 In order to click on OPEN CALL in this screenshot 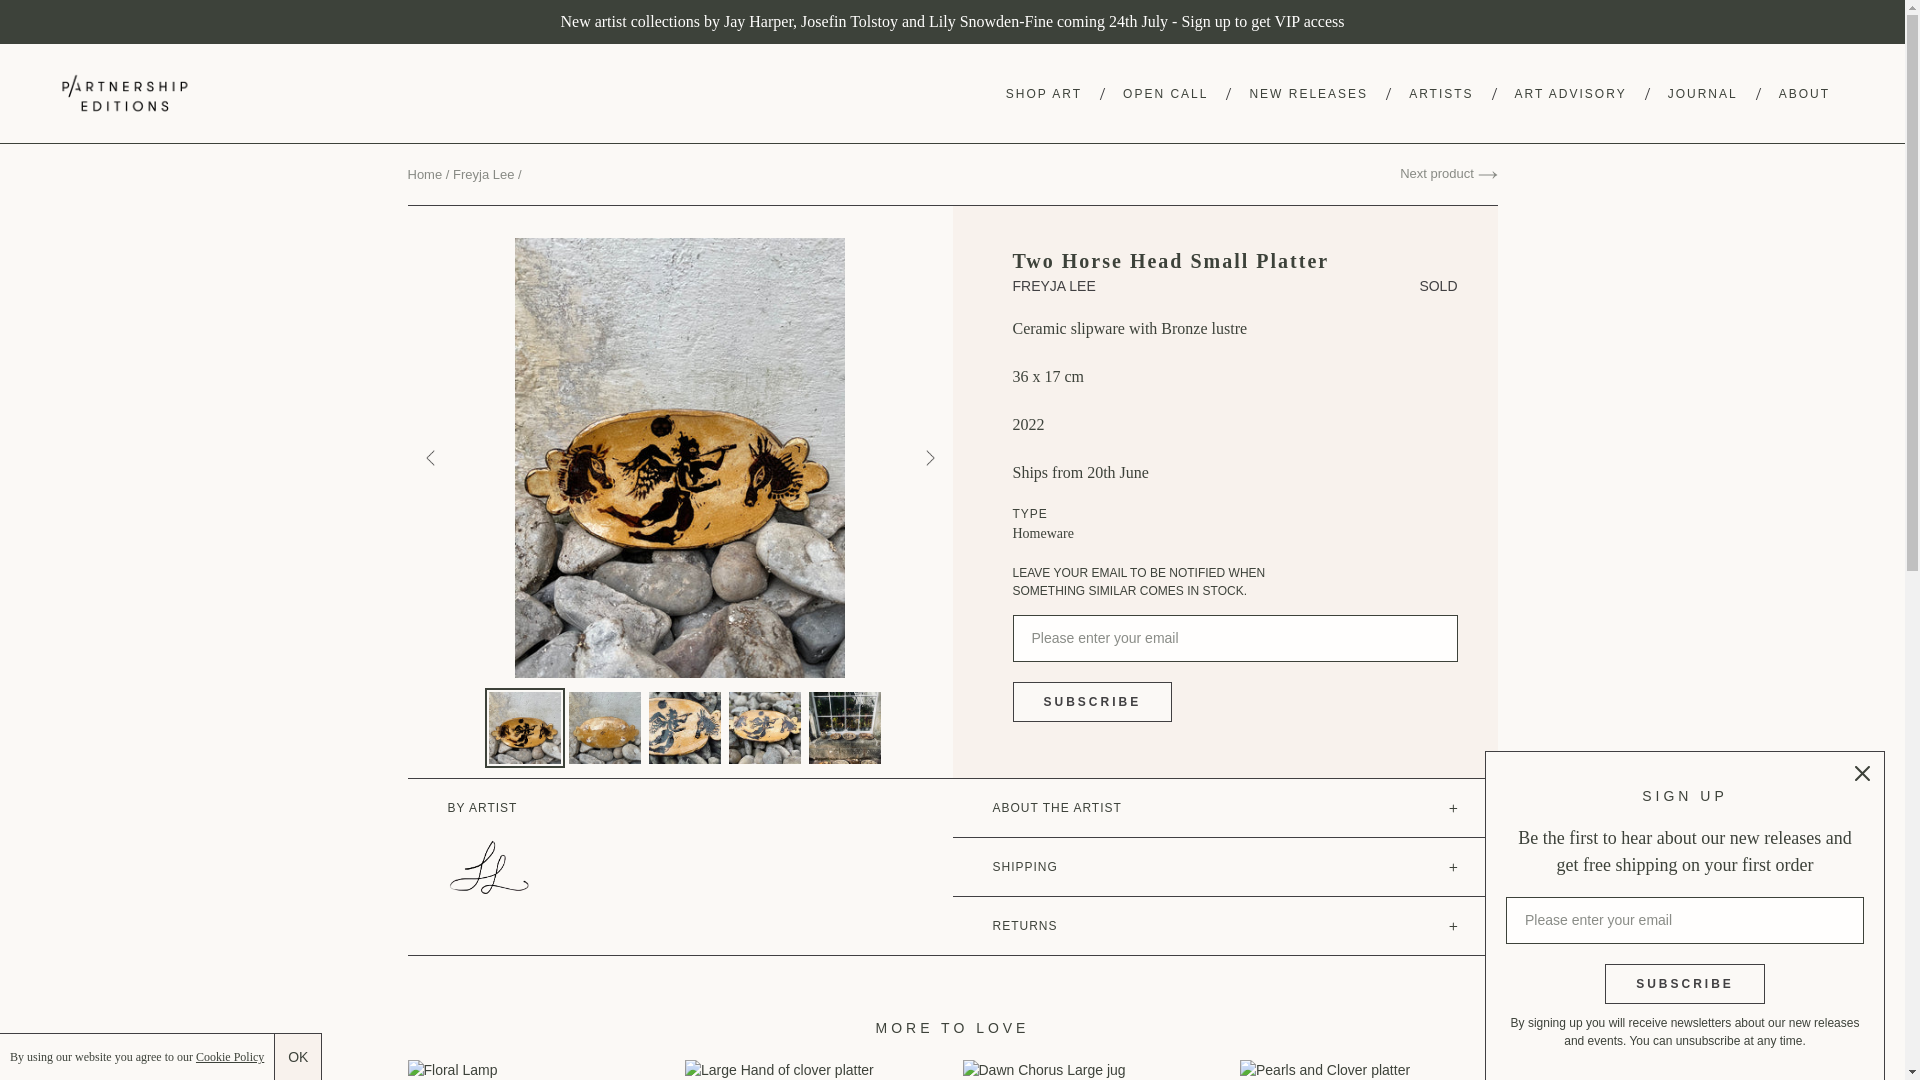, I will do `click(1165, 92)`.